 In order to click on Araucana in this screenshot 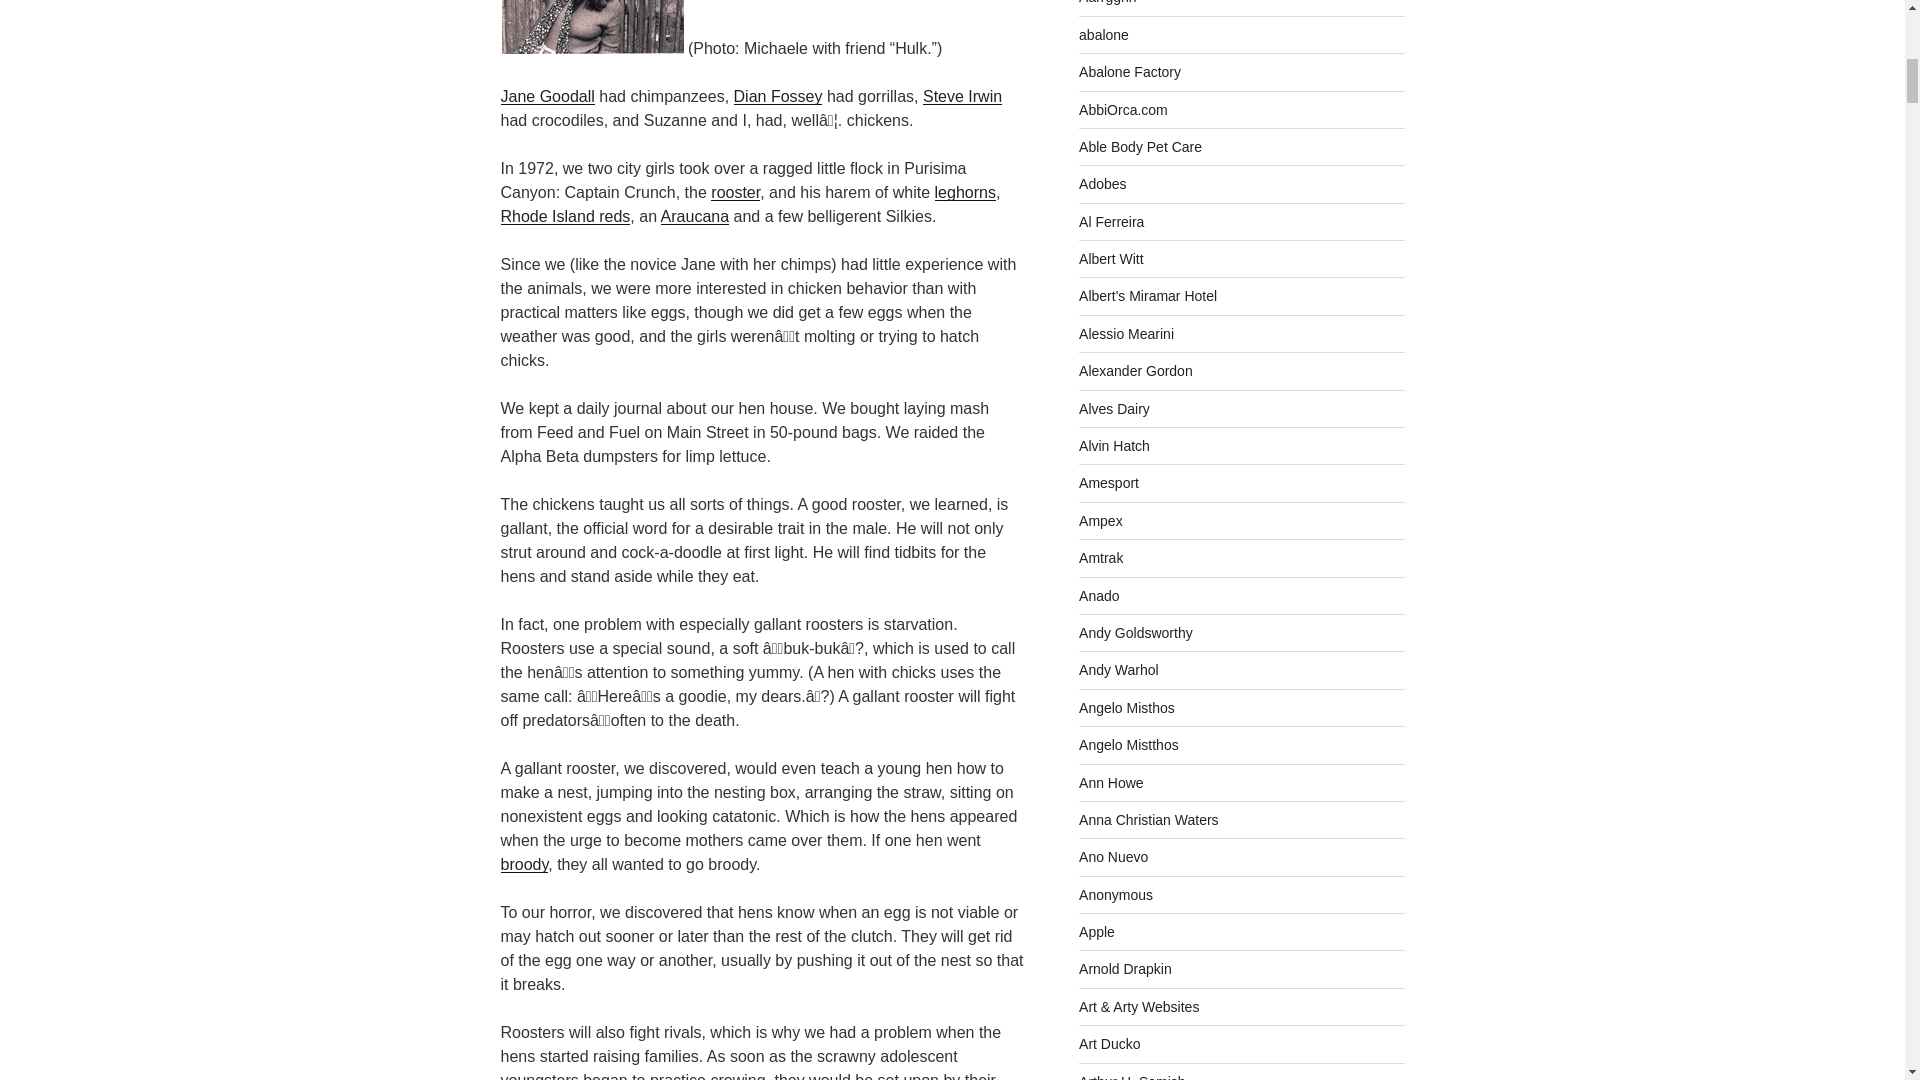, I will do `click(694, 216)`.